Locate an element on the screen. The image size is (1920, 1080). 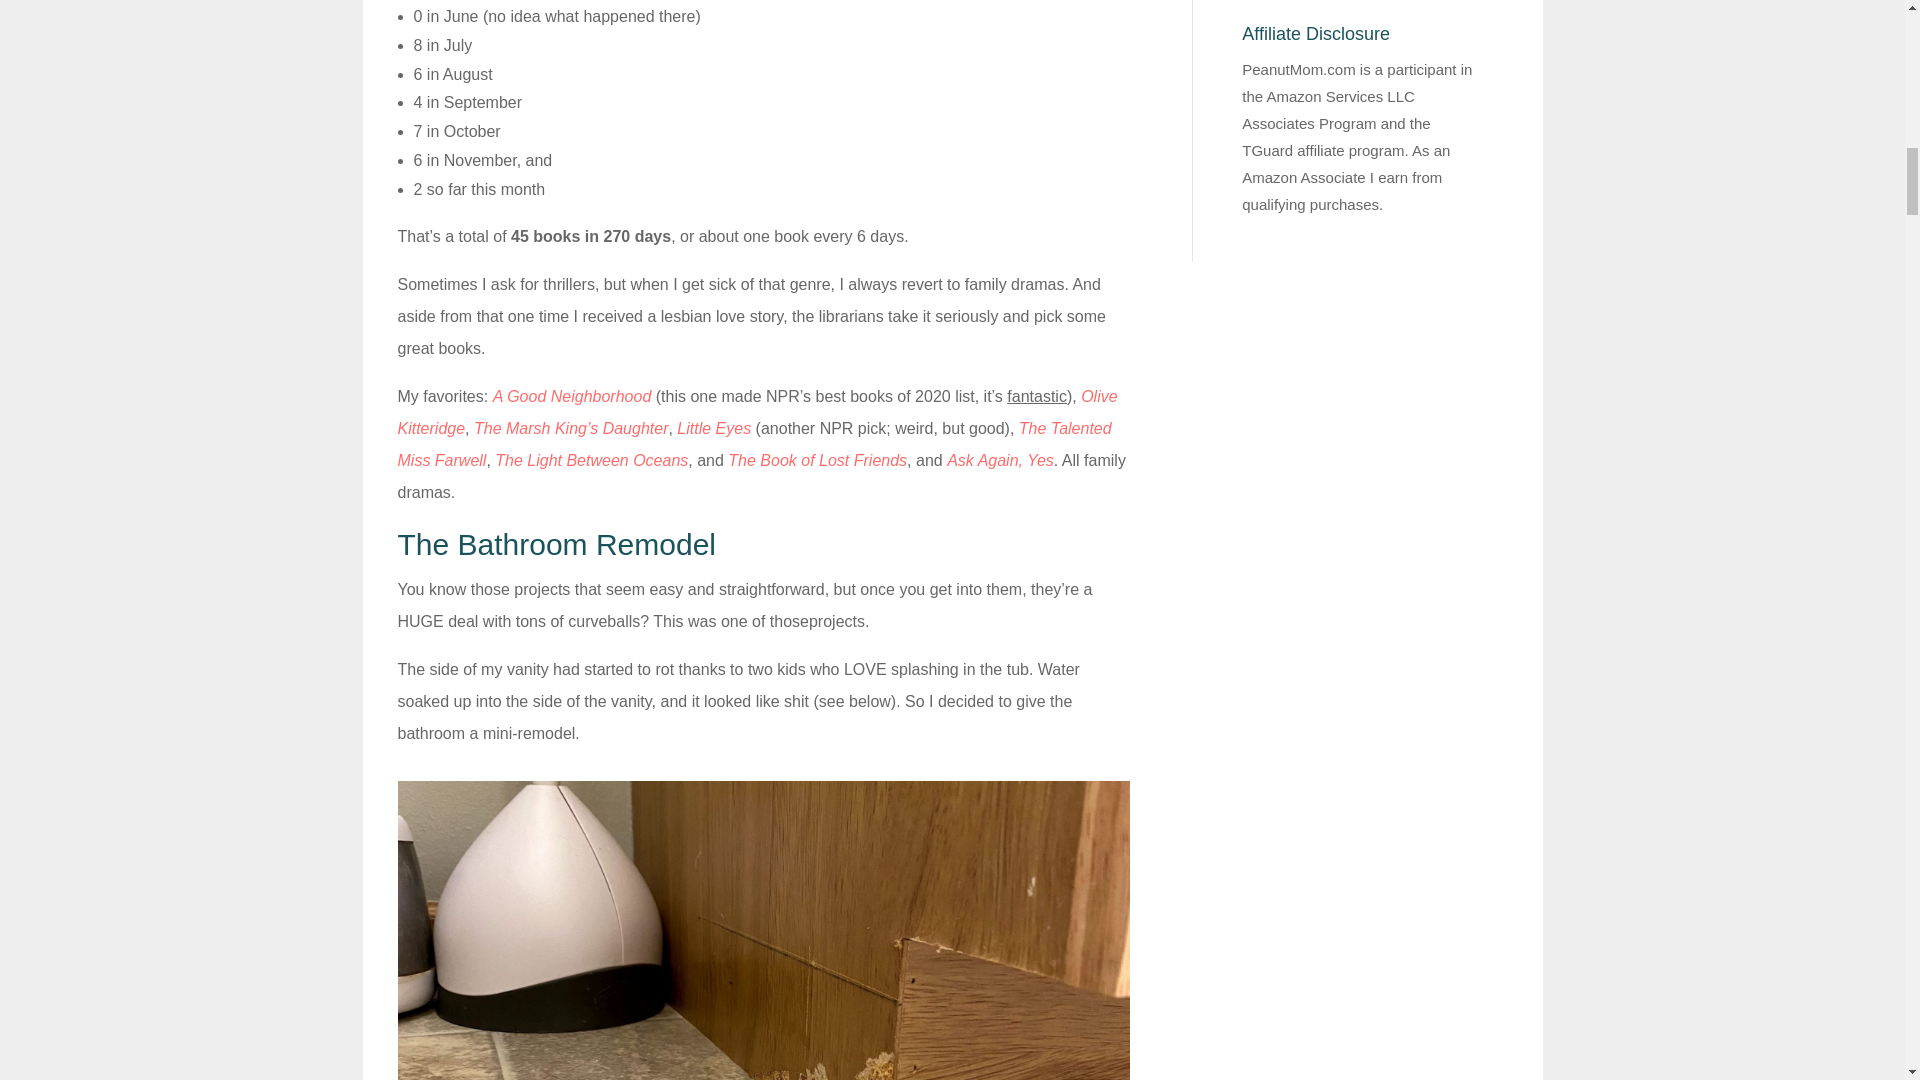
The Light Between Oceans is located at coordinates (591, 460).